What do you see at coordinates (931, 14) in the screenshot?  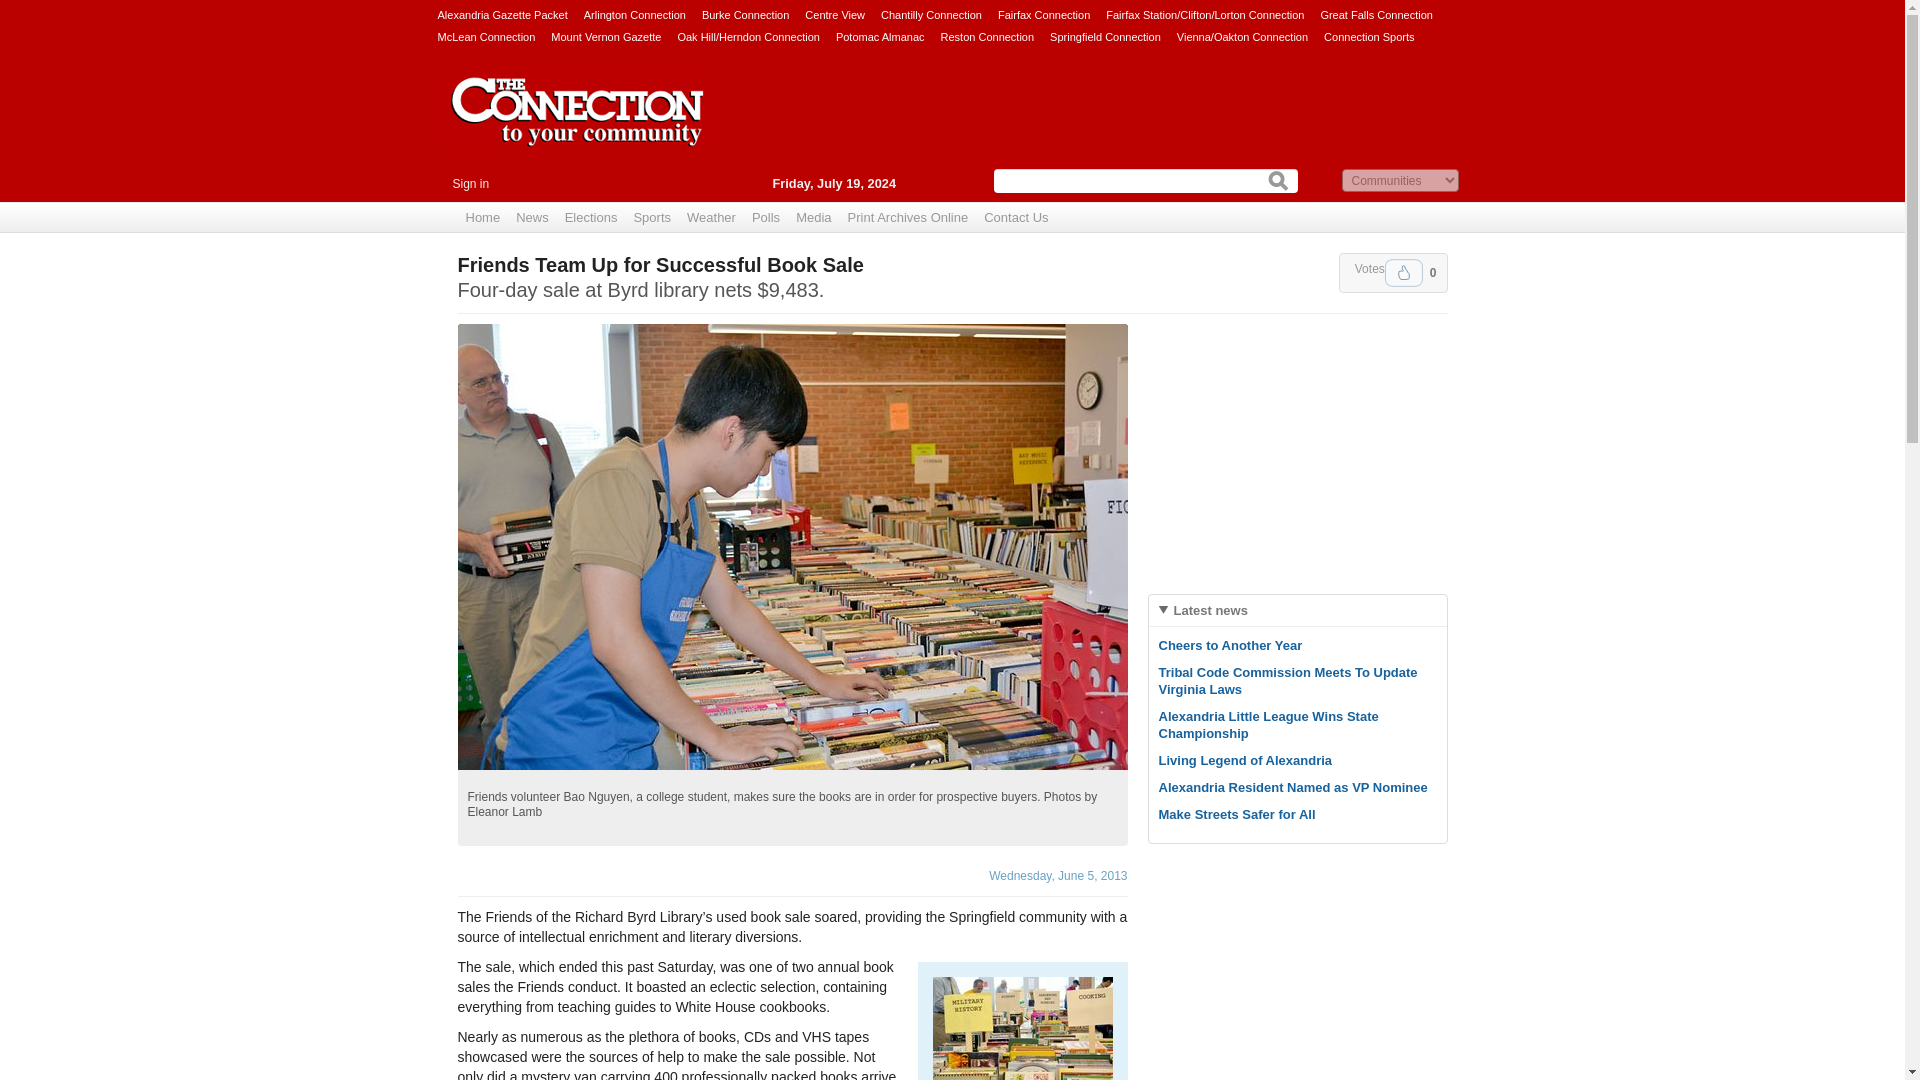 I see `Chantilly Connection` at bounding box center [931, 14].